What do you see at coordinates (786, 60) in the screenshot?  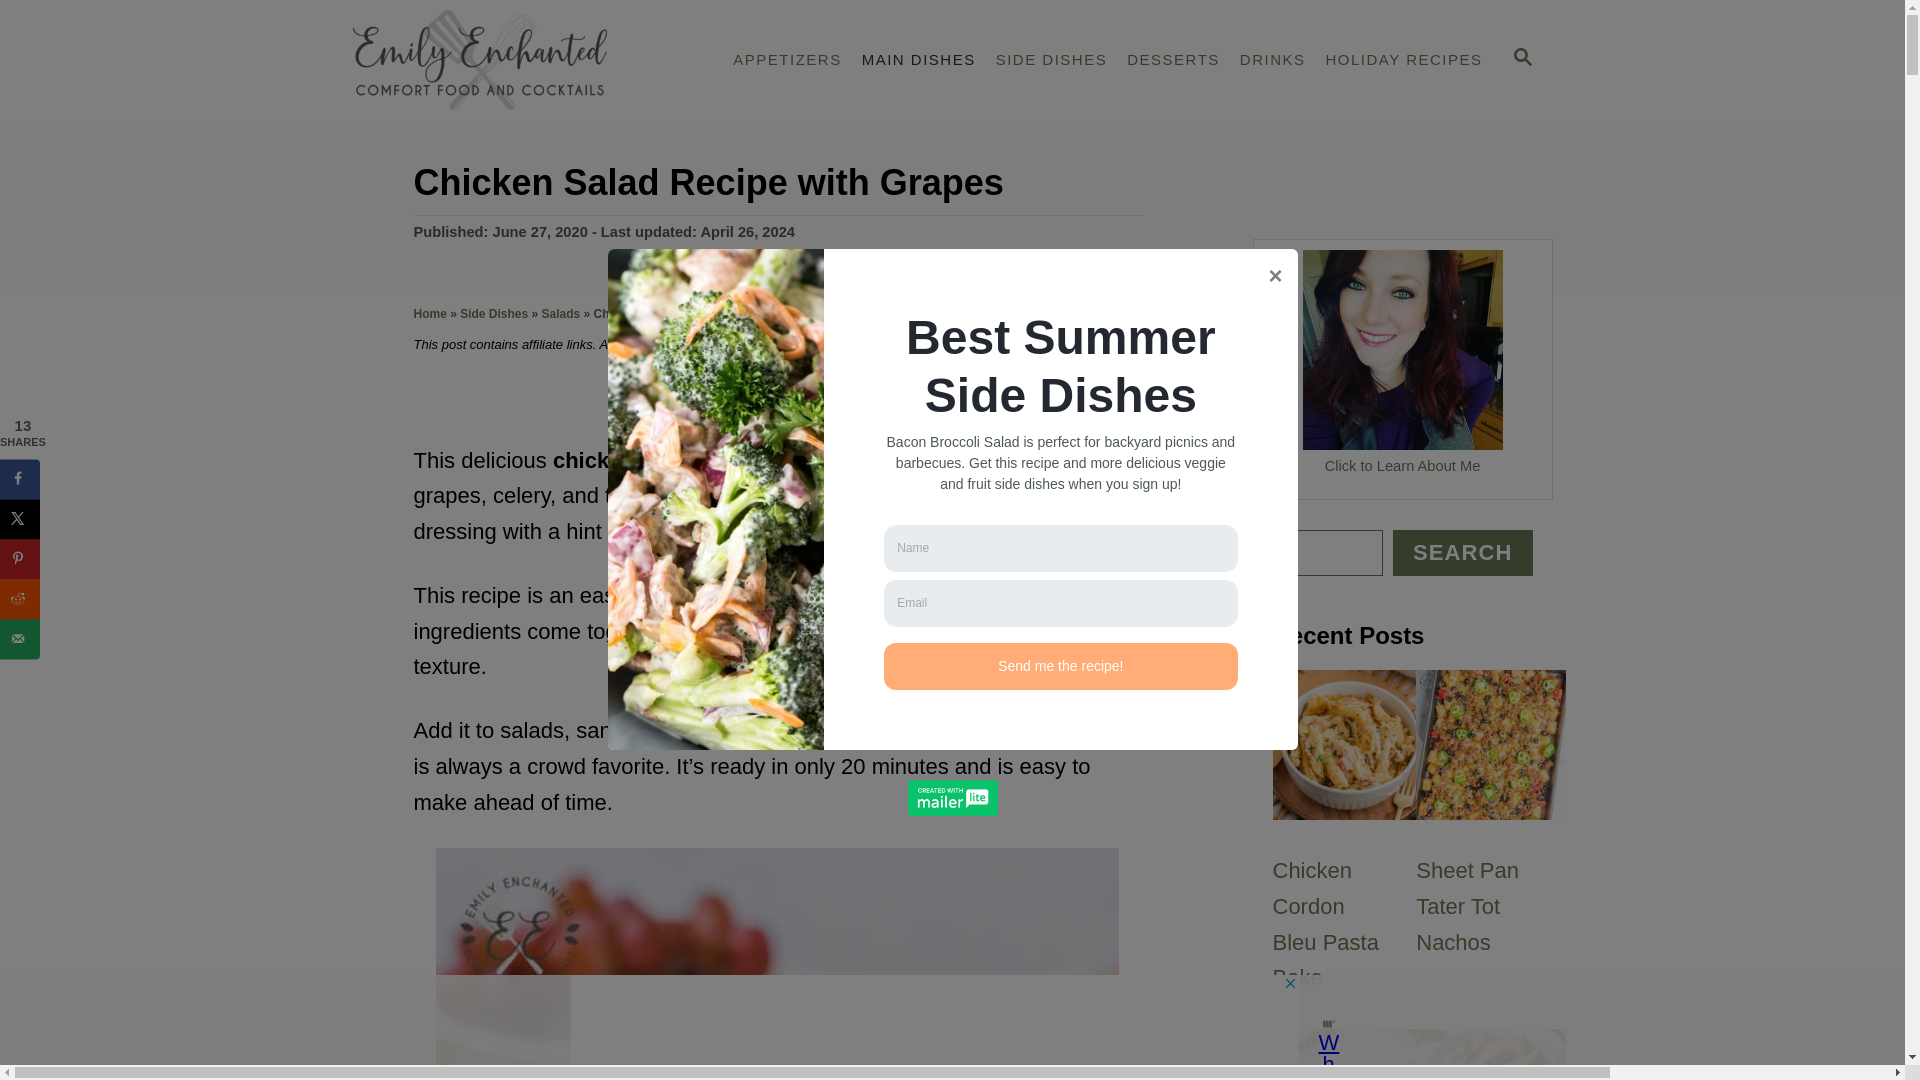 I see `APPETIZERS` at bounding box center [786, 60].